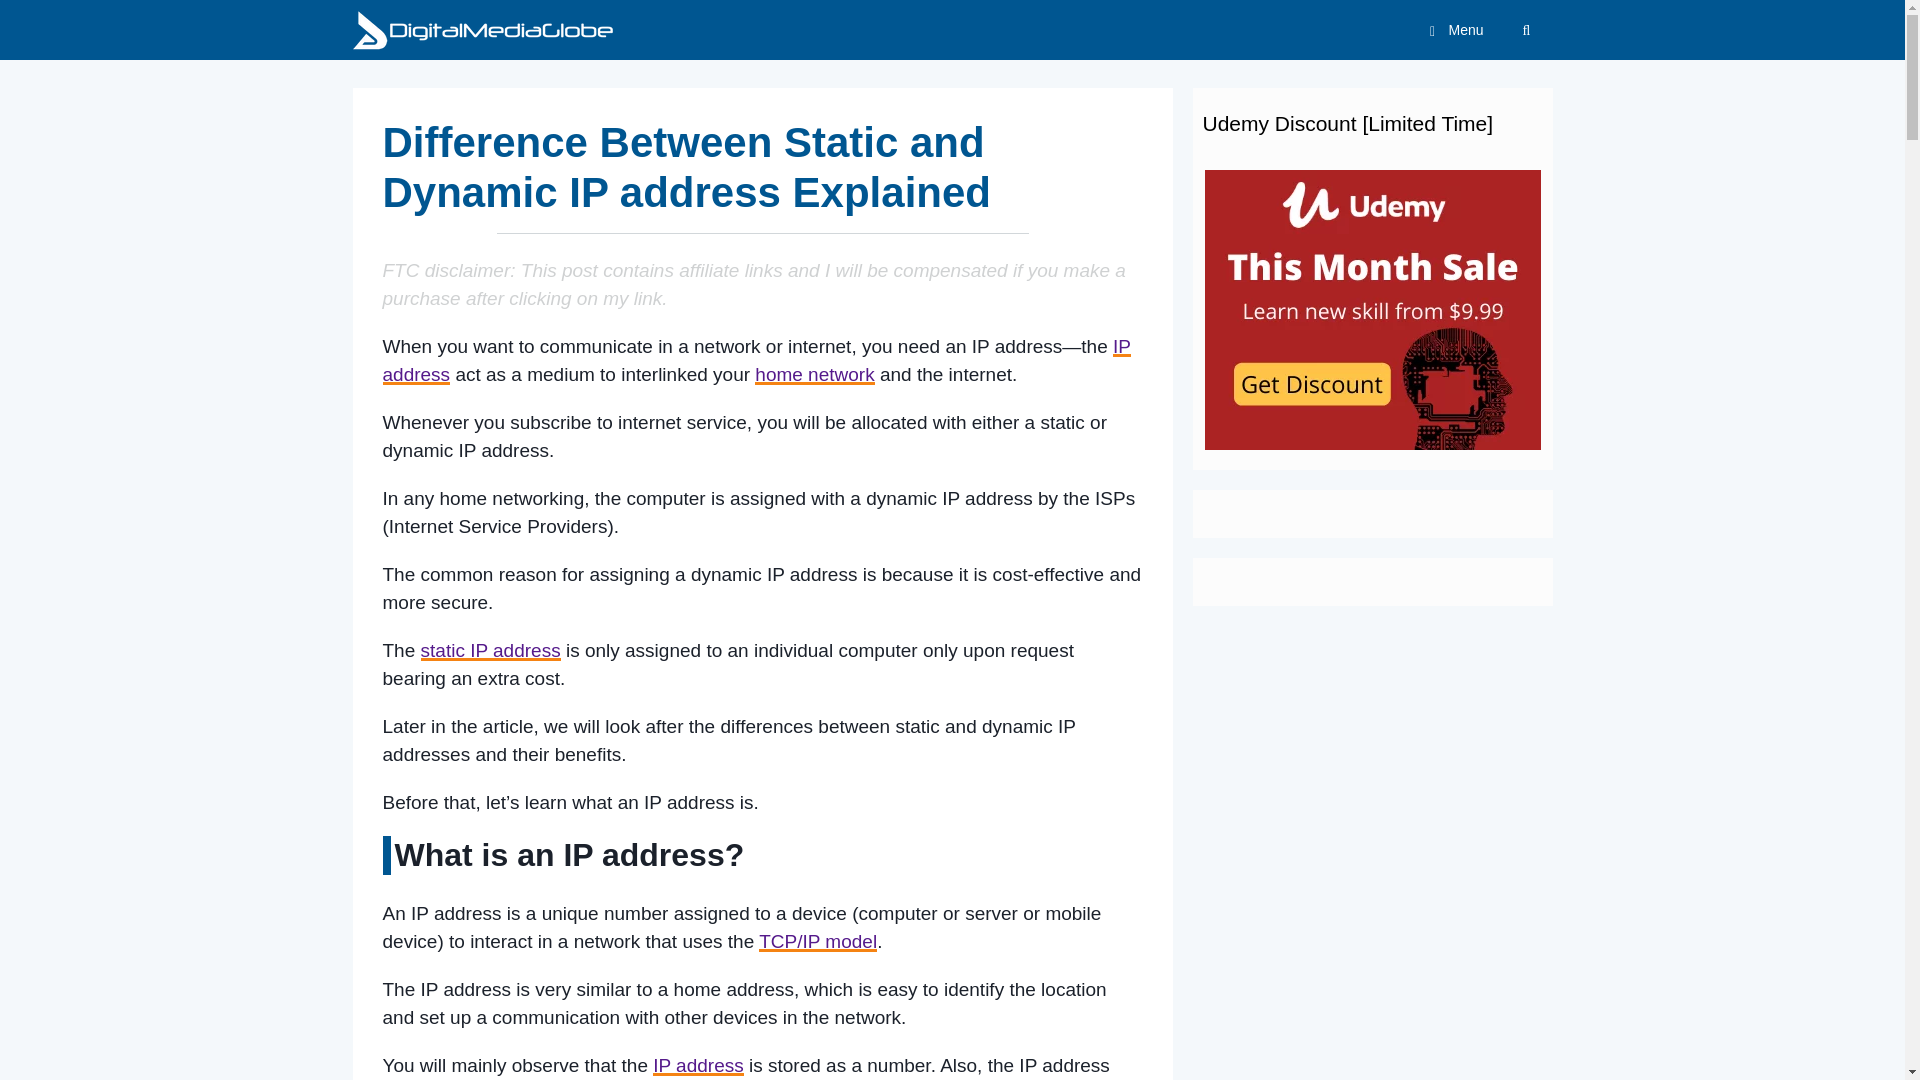 Image resolution: width=1920 pixels, height=1080 pixels. Describe the element at coordinates (756, 360) in the screenshot. I see `IP address` at that location.